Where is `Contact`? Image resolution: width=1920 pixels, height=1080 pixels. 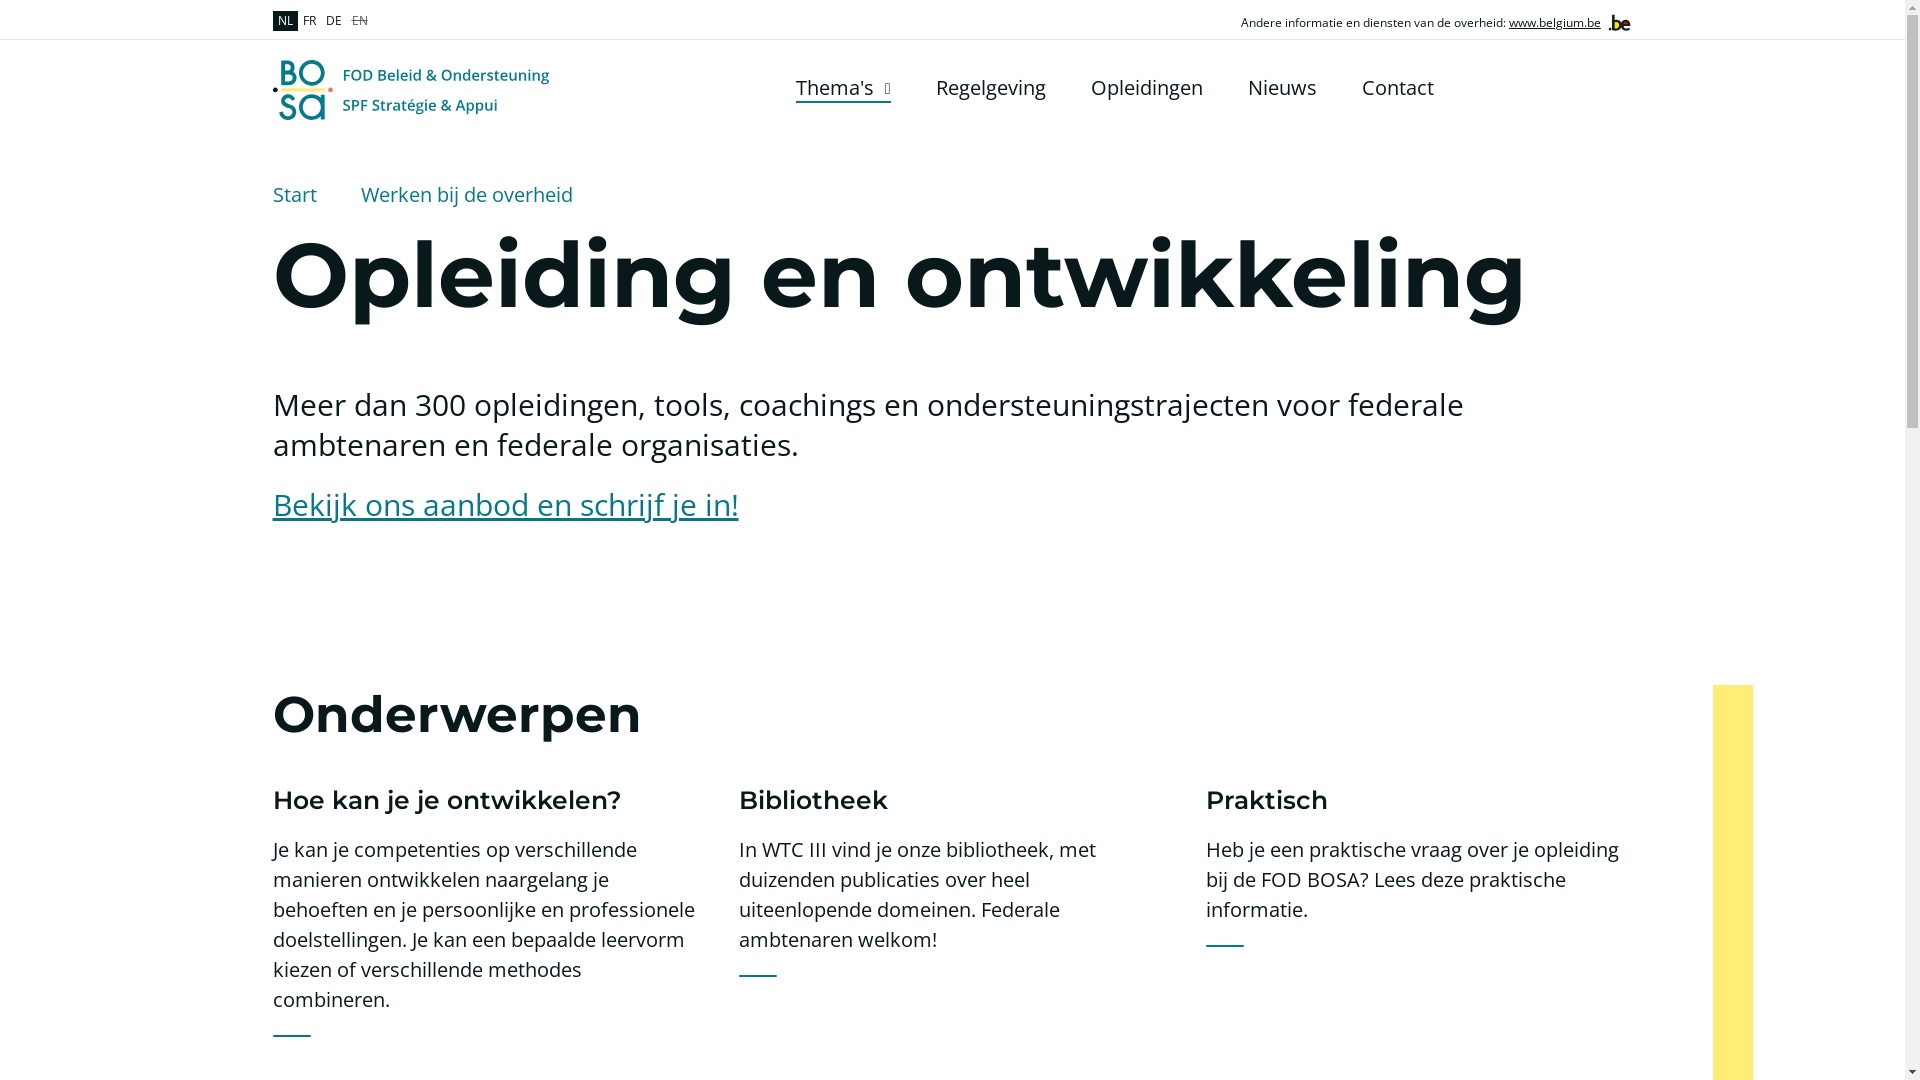 Contact is located at coordinates (1398, 88).